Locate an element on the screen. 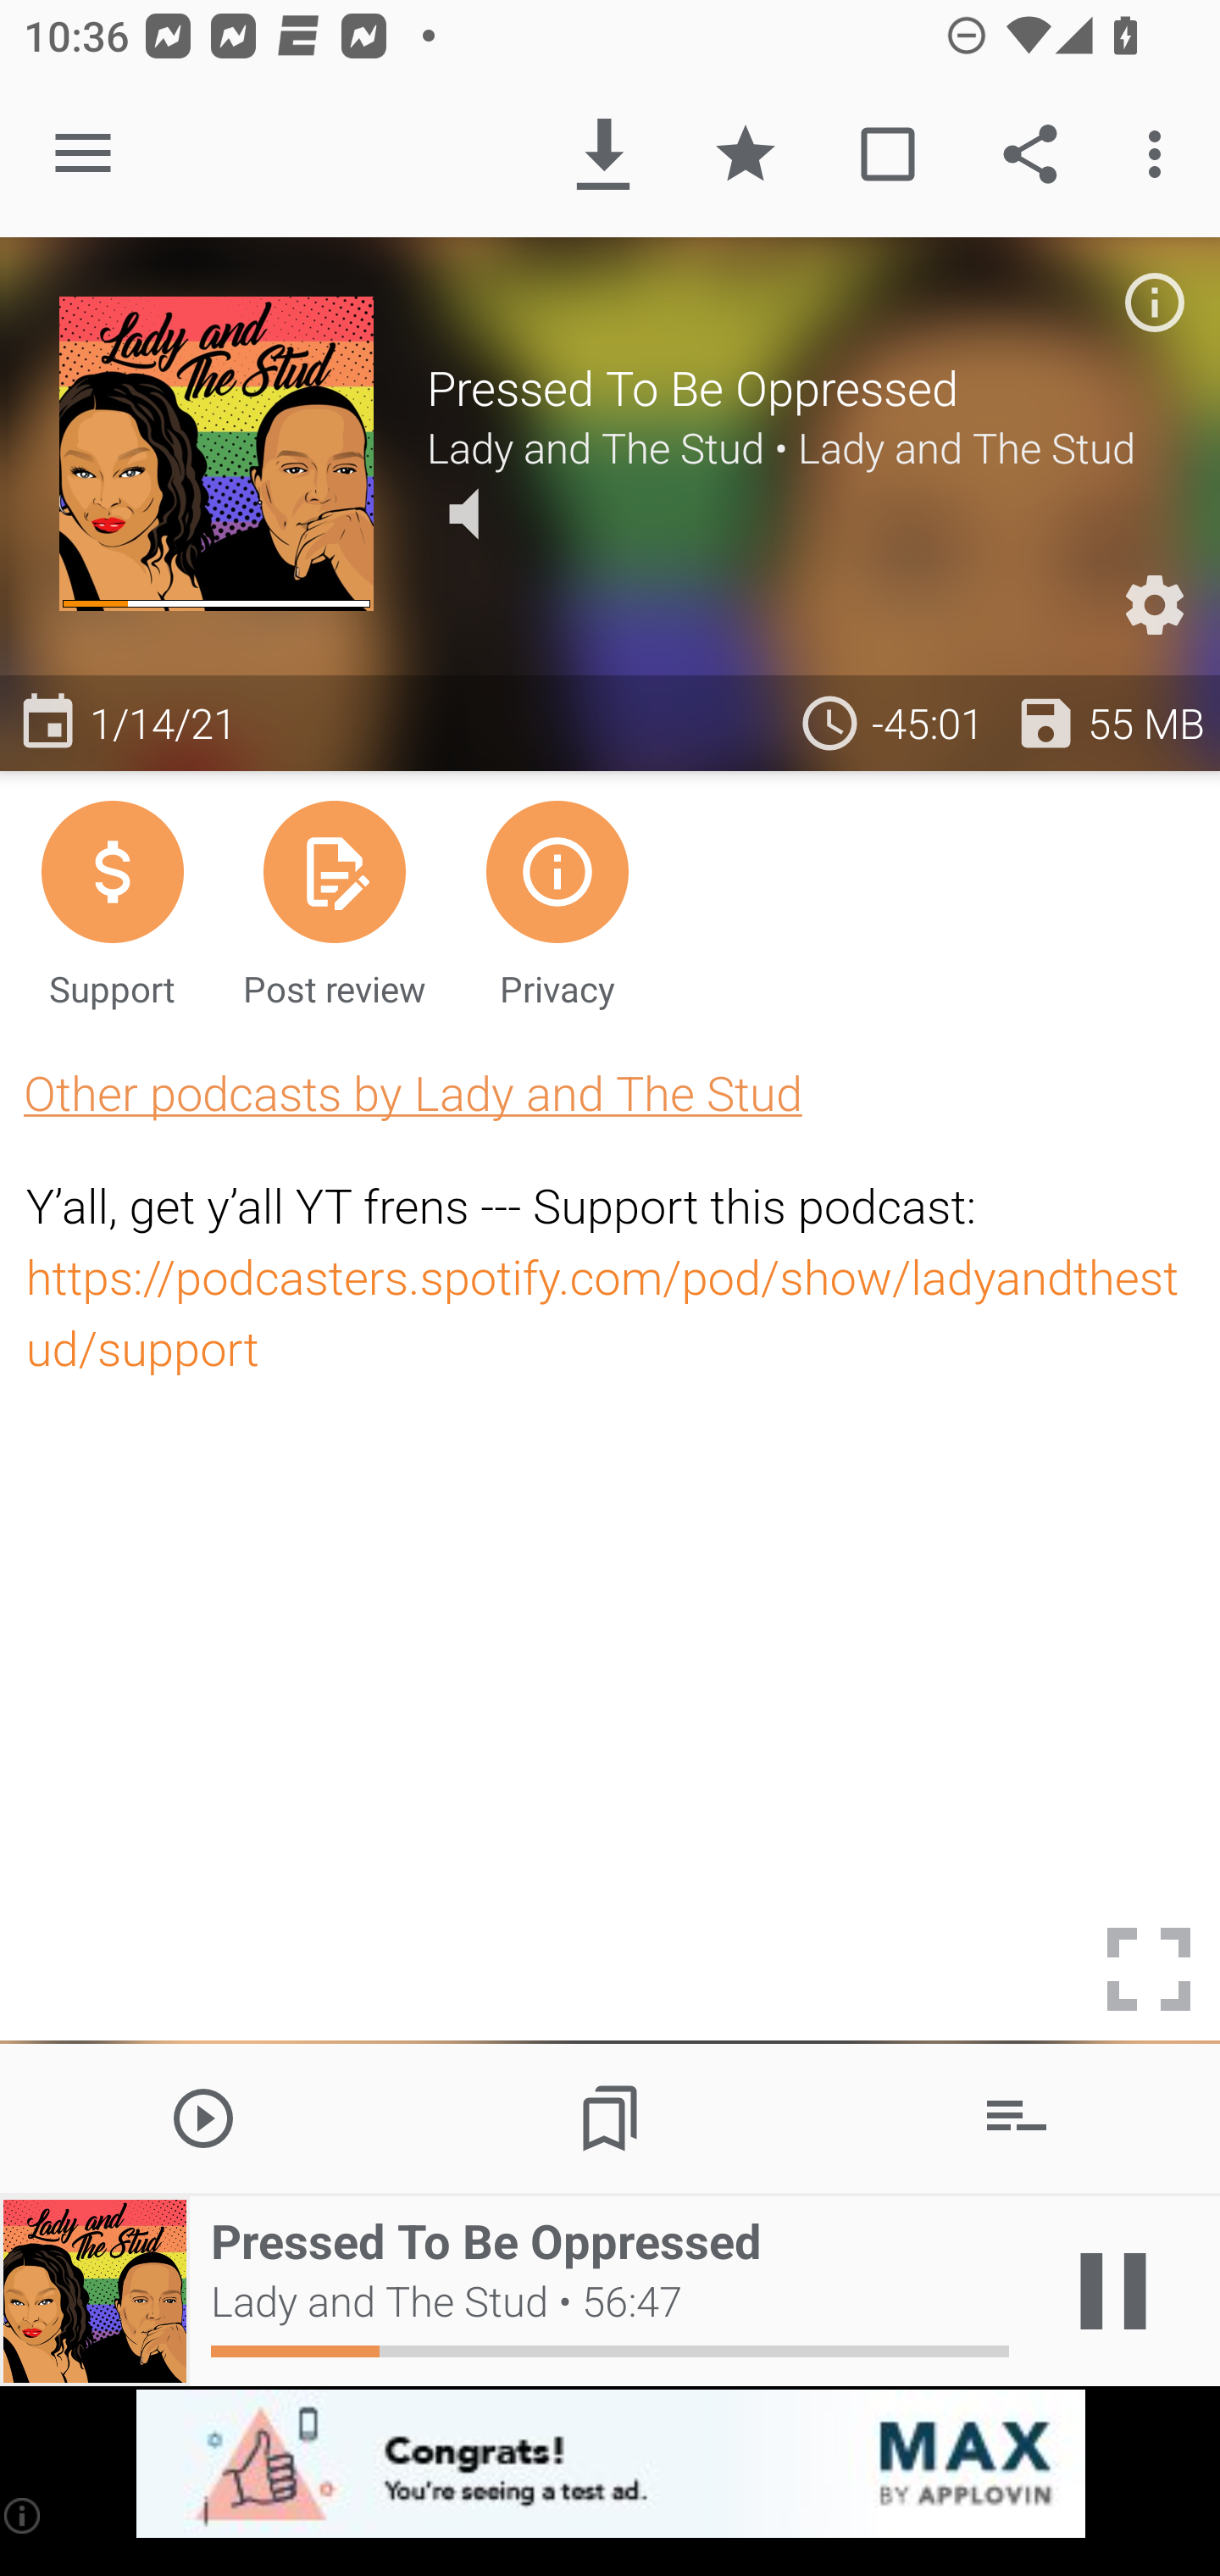 This screenshot has width=1220, height=2576. Other podcasts by Lady and The Stud is located at coordinates (413, 1093).